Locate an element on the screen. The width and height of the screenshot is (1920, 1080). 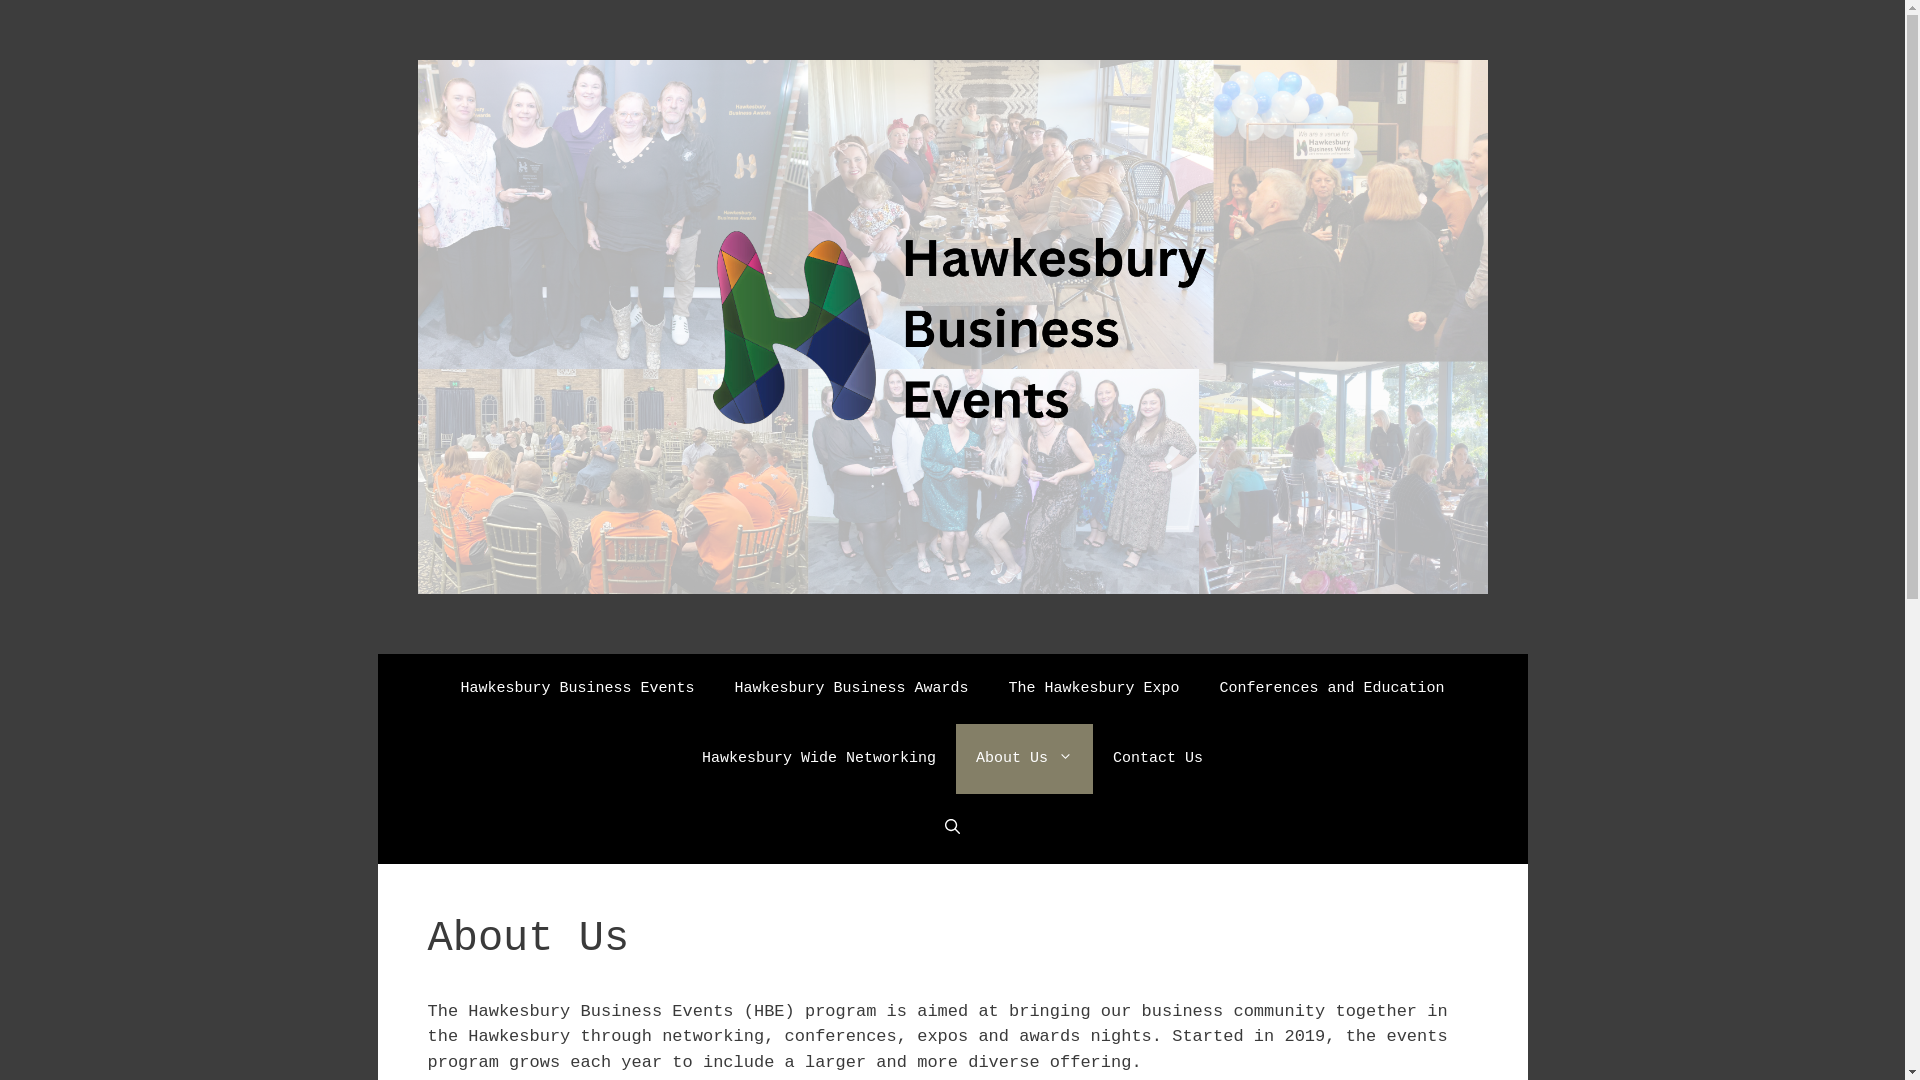
The Hawkesbury Expo is located at coordinates (1093, 689).